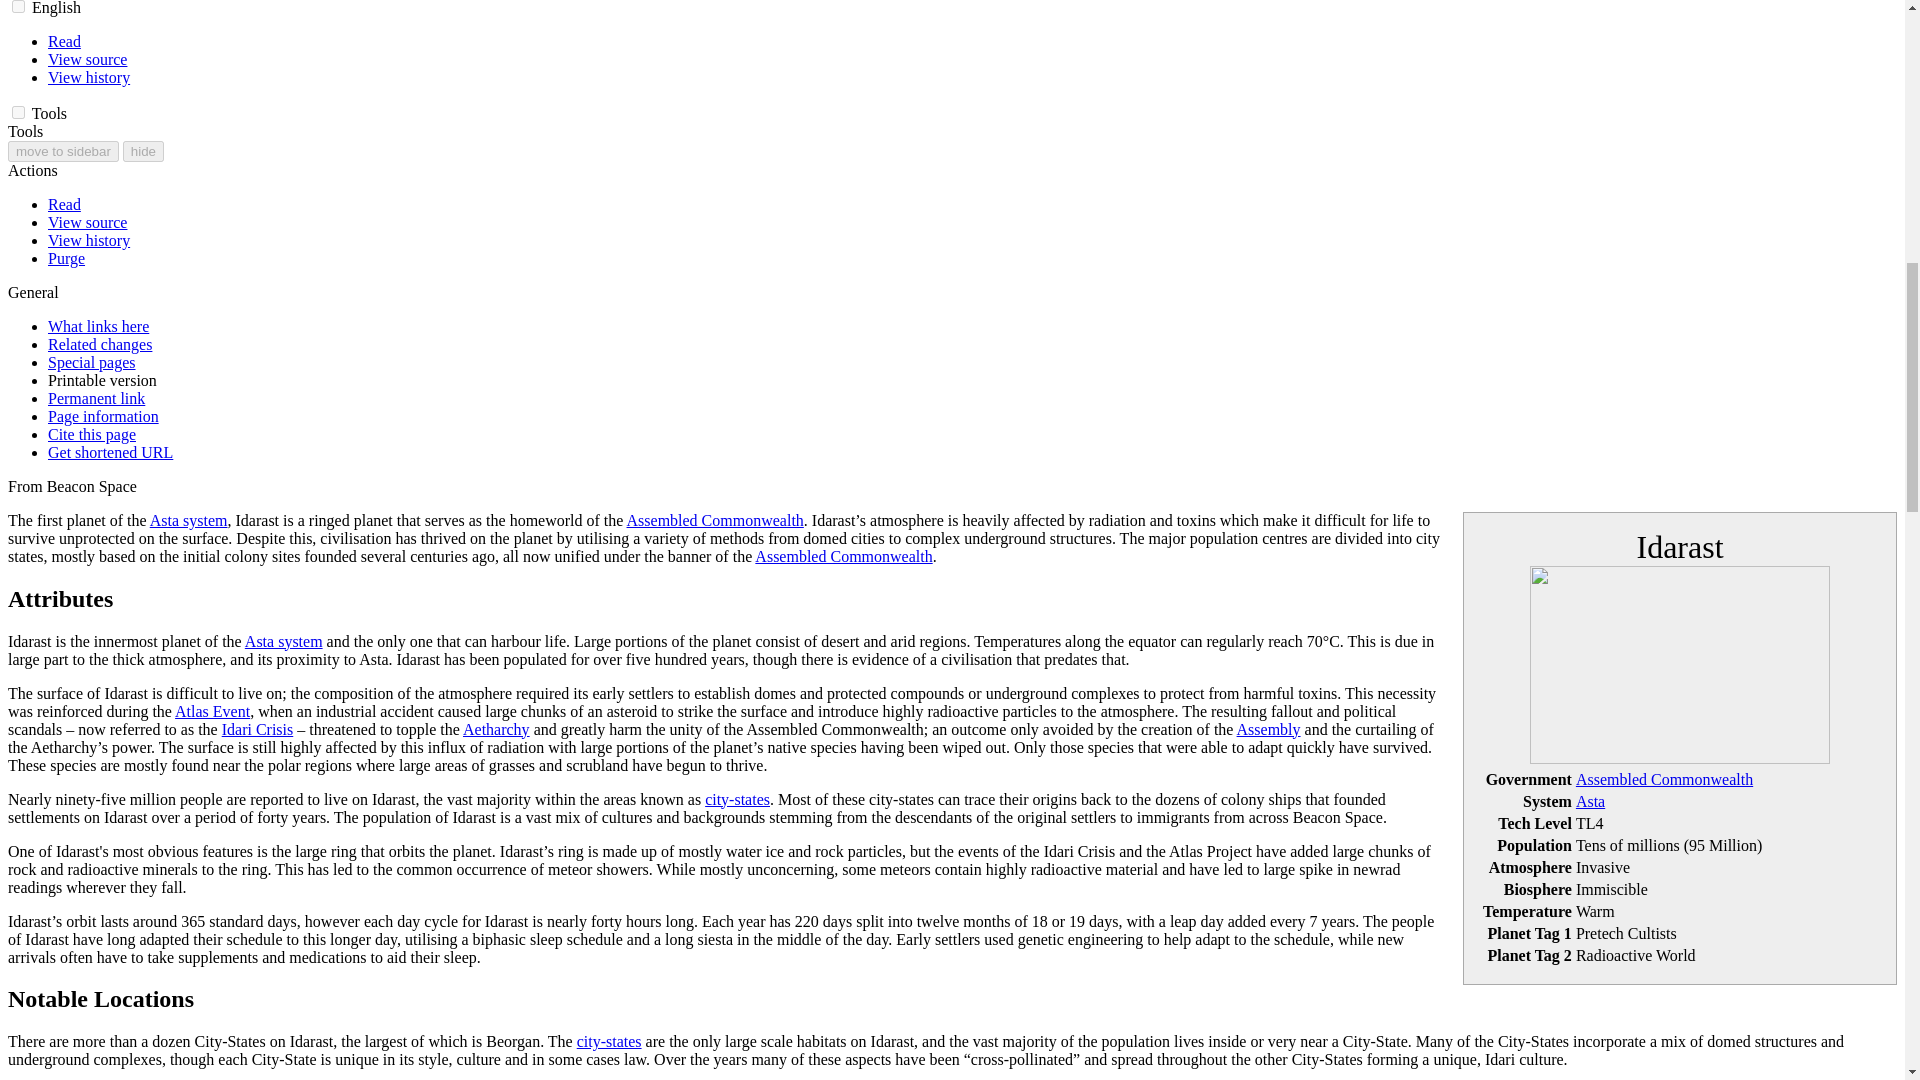 Image resolution: width=1920 pixels, height=1080 pixels. What do you see at coordinates (18, 6) in the screenshot?
I see `on` at bounding box center [18, 6].